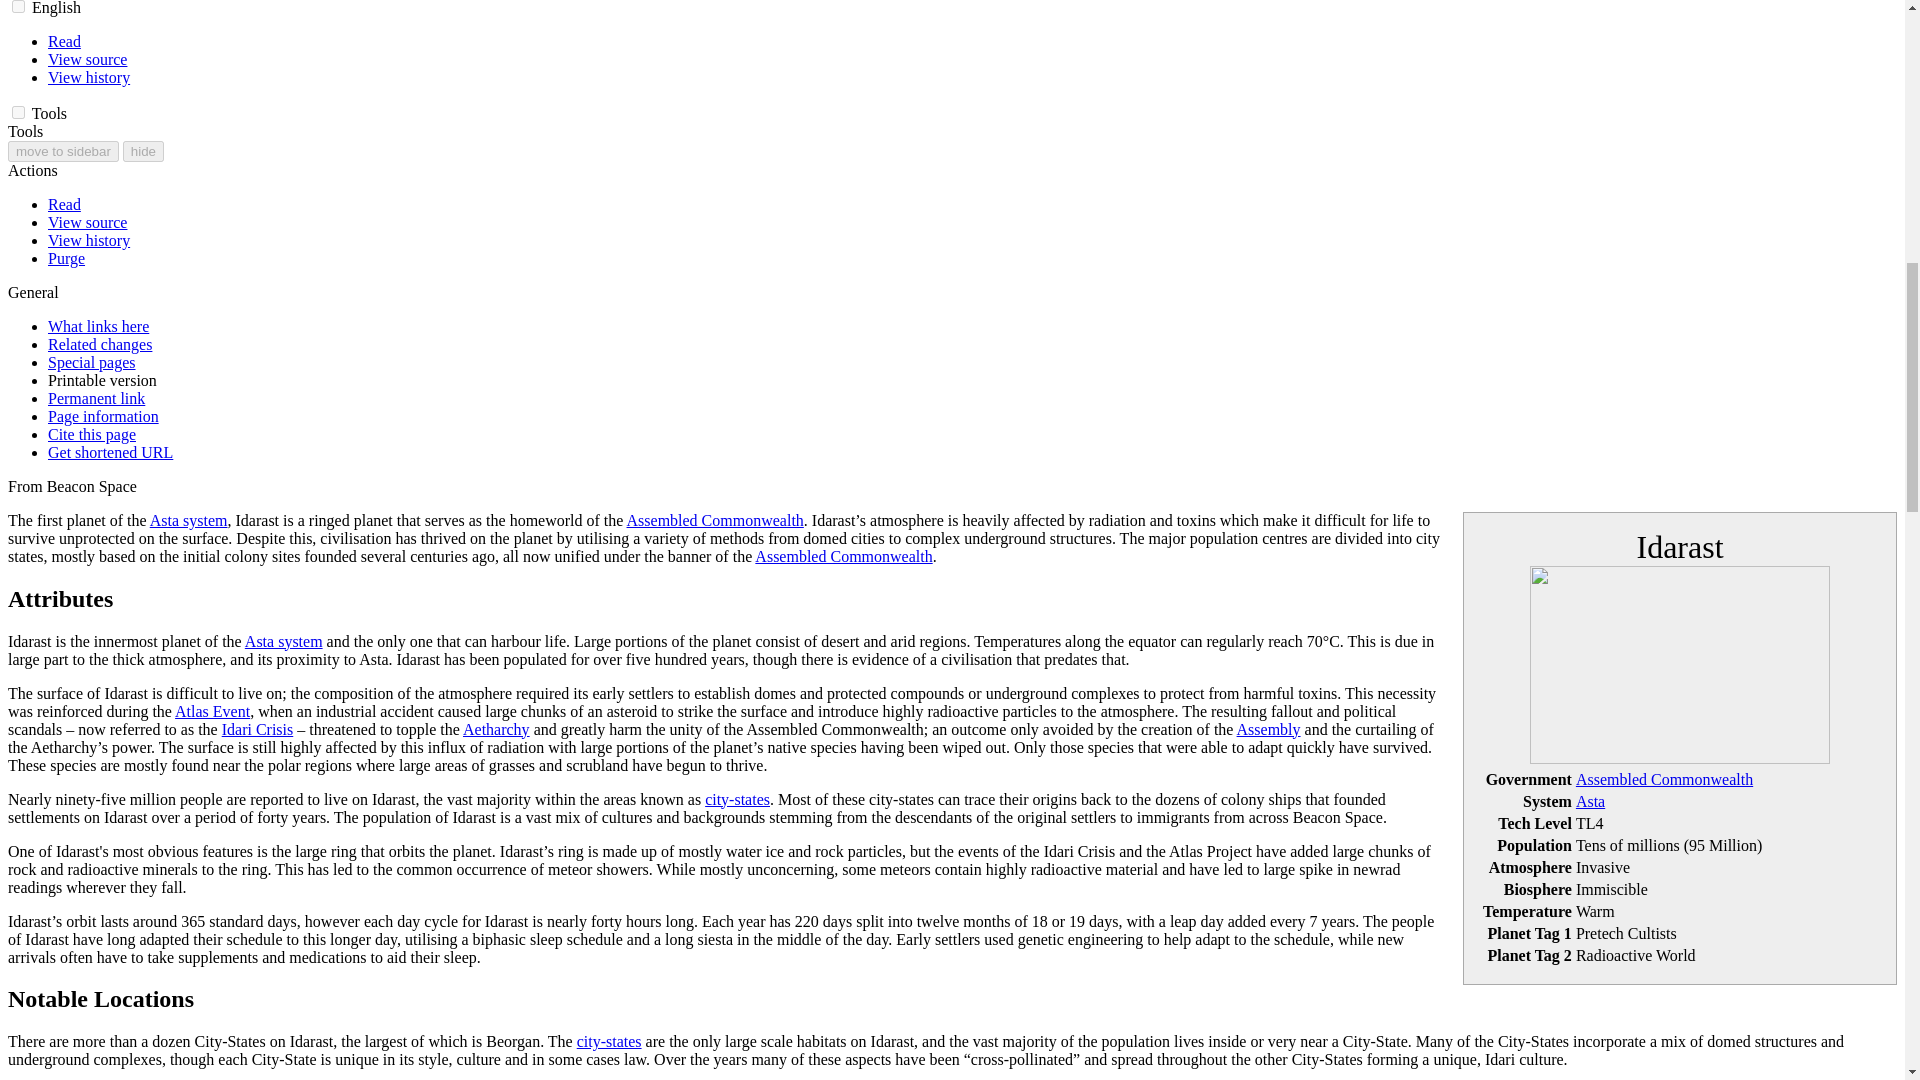 Image resolution: width=1920 pixels, height=1080 pixels. What do you see at coordinates (18, 6) in the screenshot?
I see `on` at bounding box center [18, 6].